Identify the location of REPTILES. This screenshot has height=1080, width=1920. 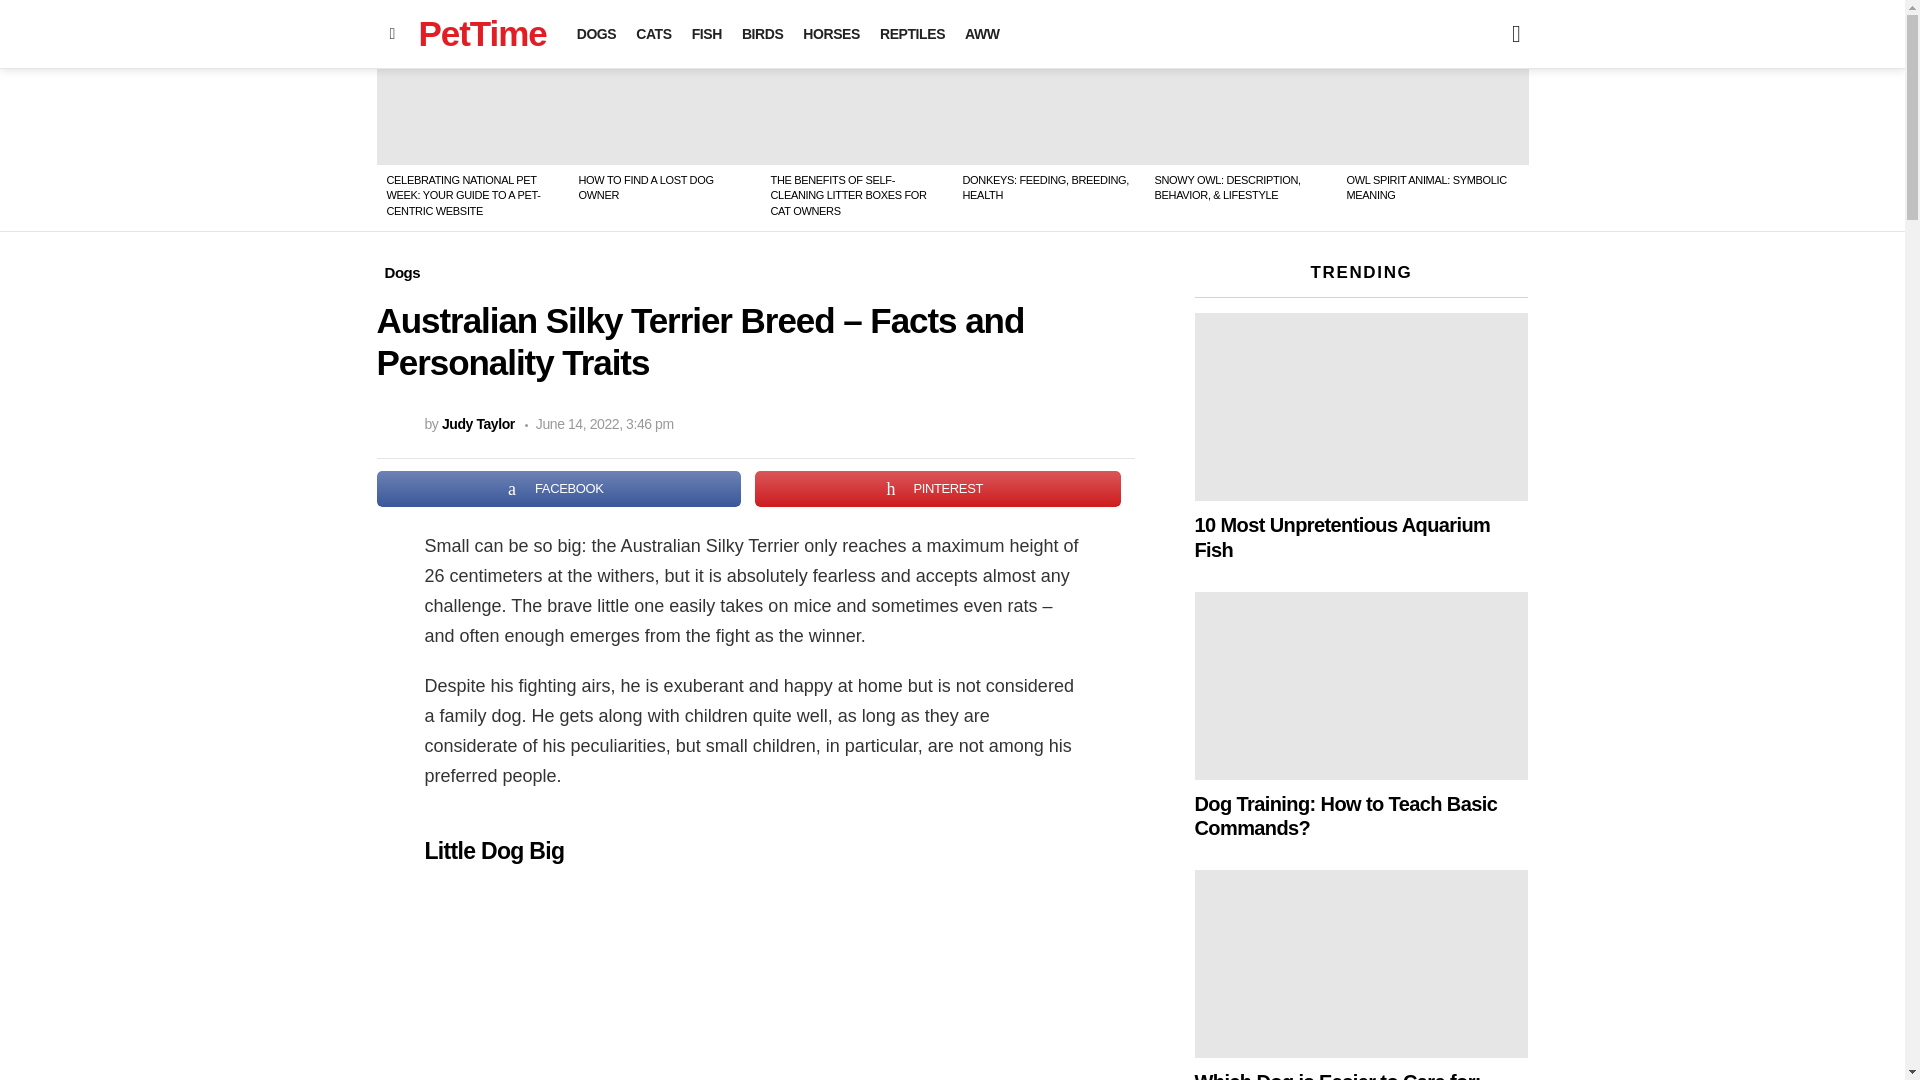
(912, 34).